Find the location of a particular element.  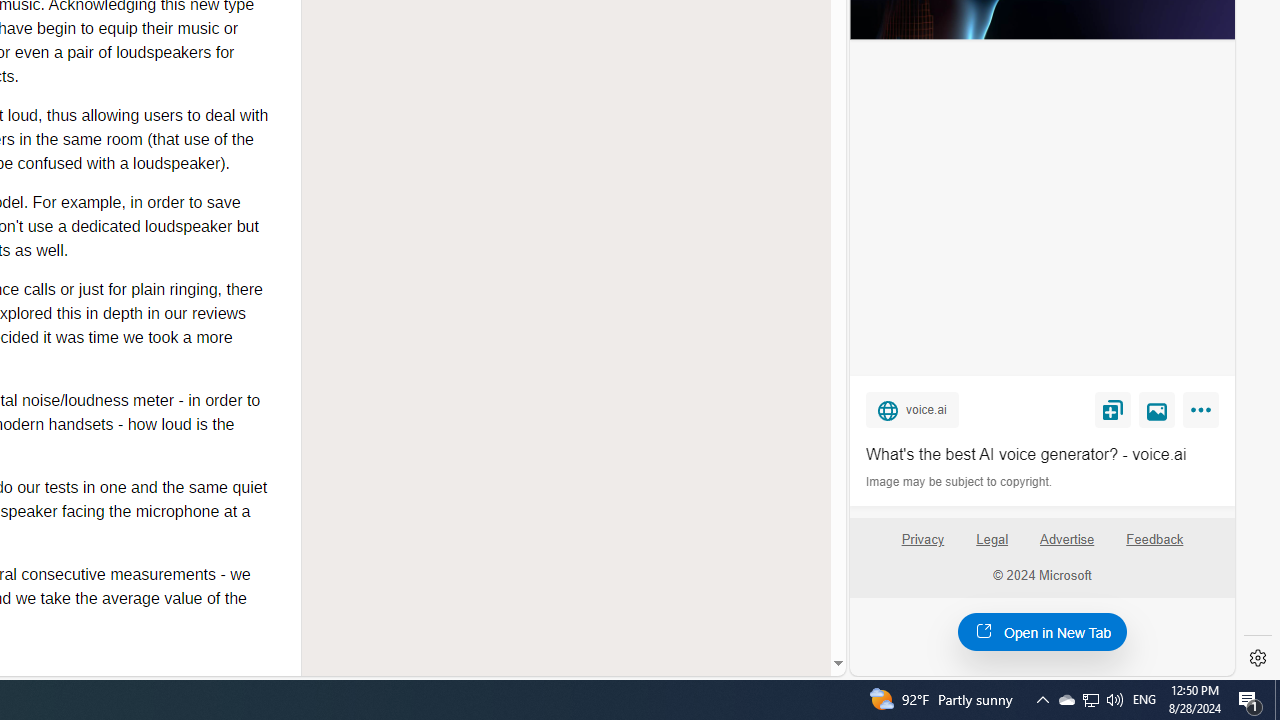

voice.ai is located at coordinates (912, 409).